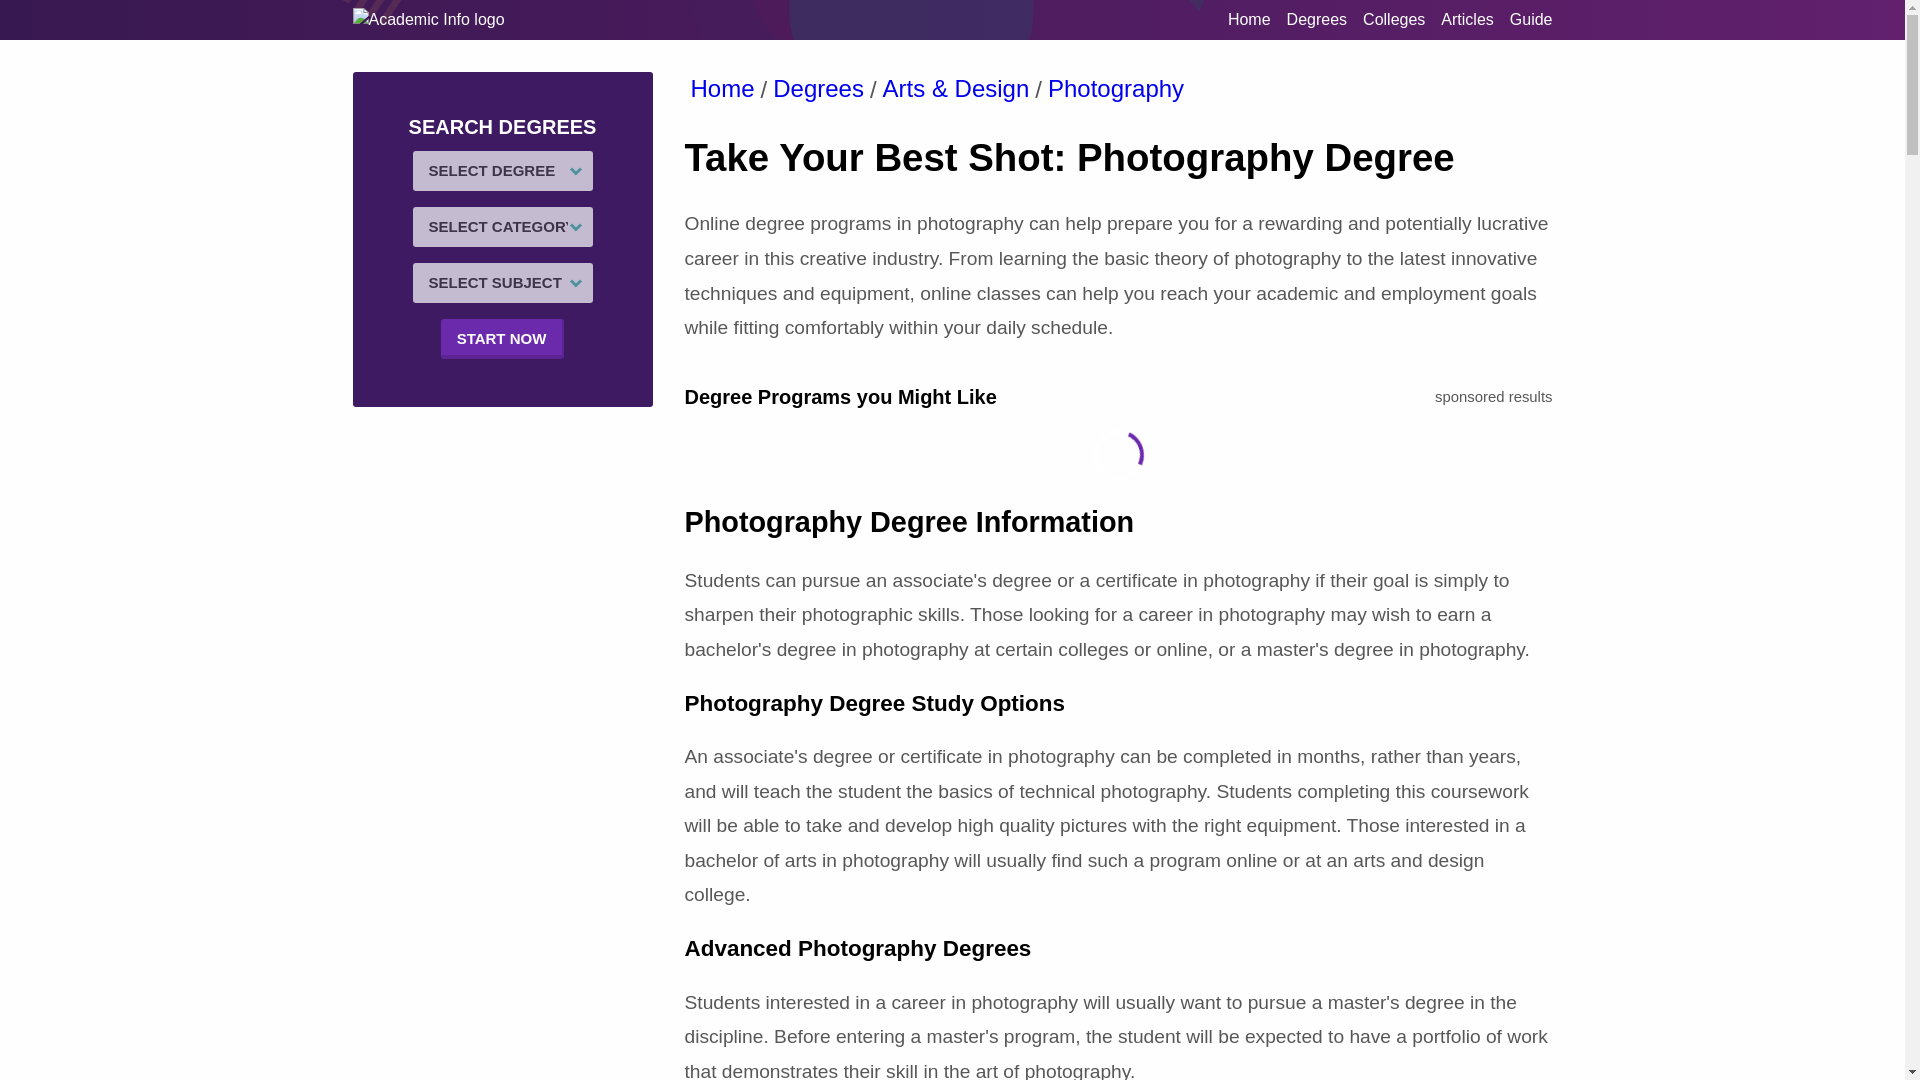 The width and height of the screenshot is (1920, 1080). Describe the element at coordinates (1467, 19) in the screenshot. I see `Articles` at that location.